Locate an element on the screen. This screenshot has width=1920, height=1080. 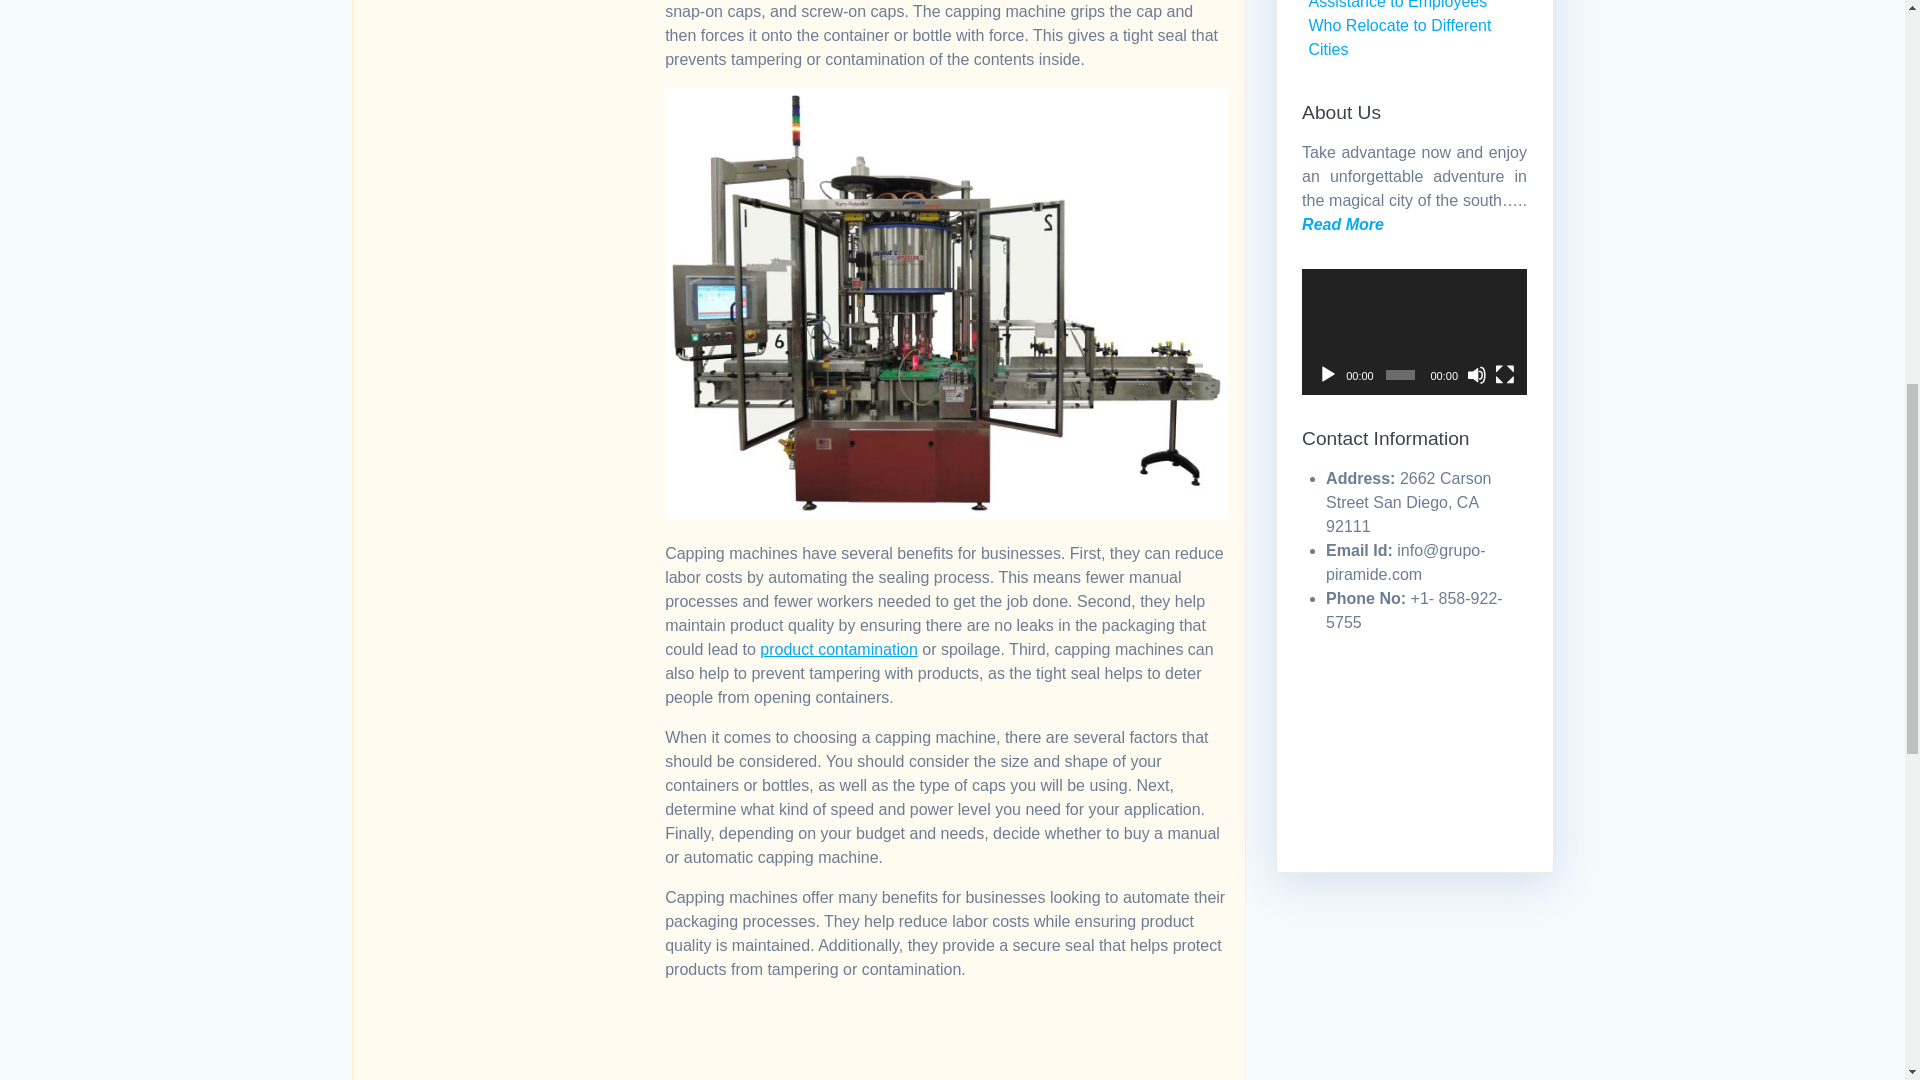
product contamination is located at coordinates (838, 649).